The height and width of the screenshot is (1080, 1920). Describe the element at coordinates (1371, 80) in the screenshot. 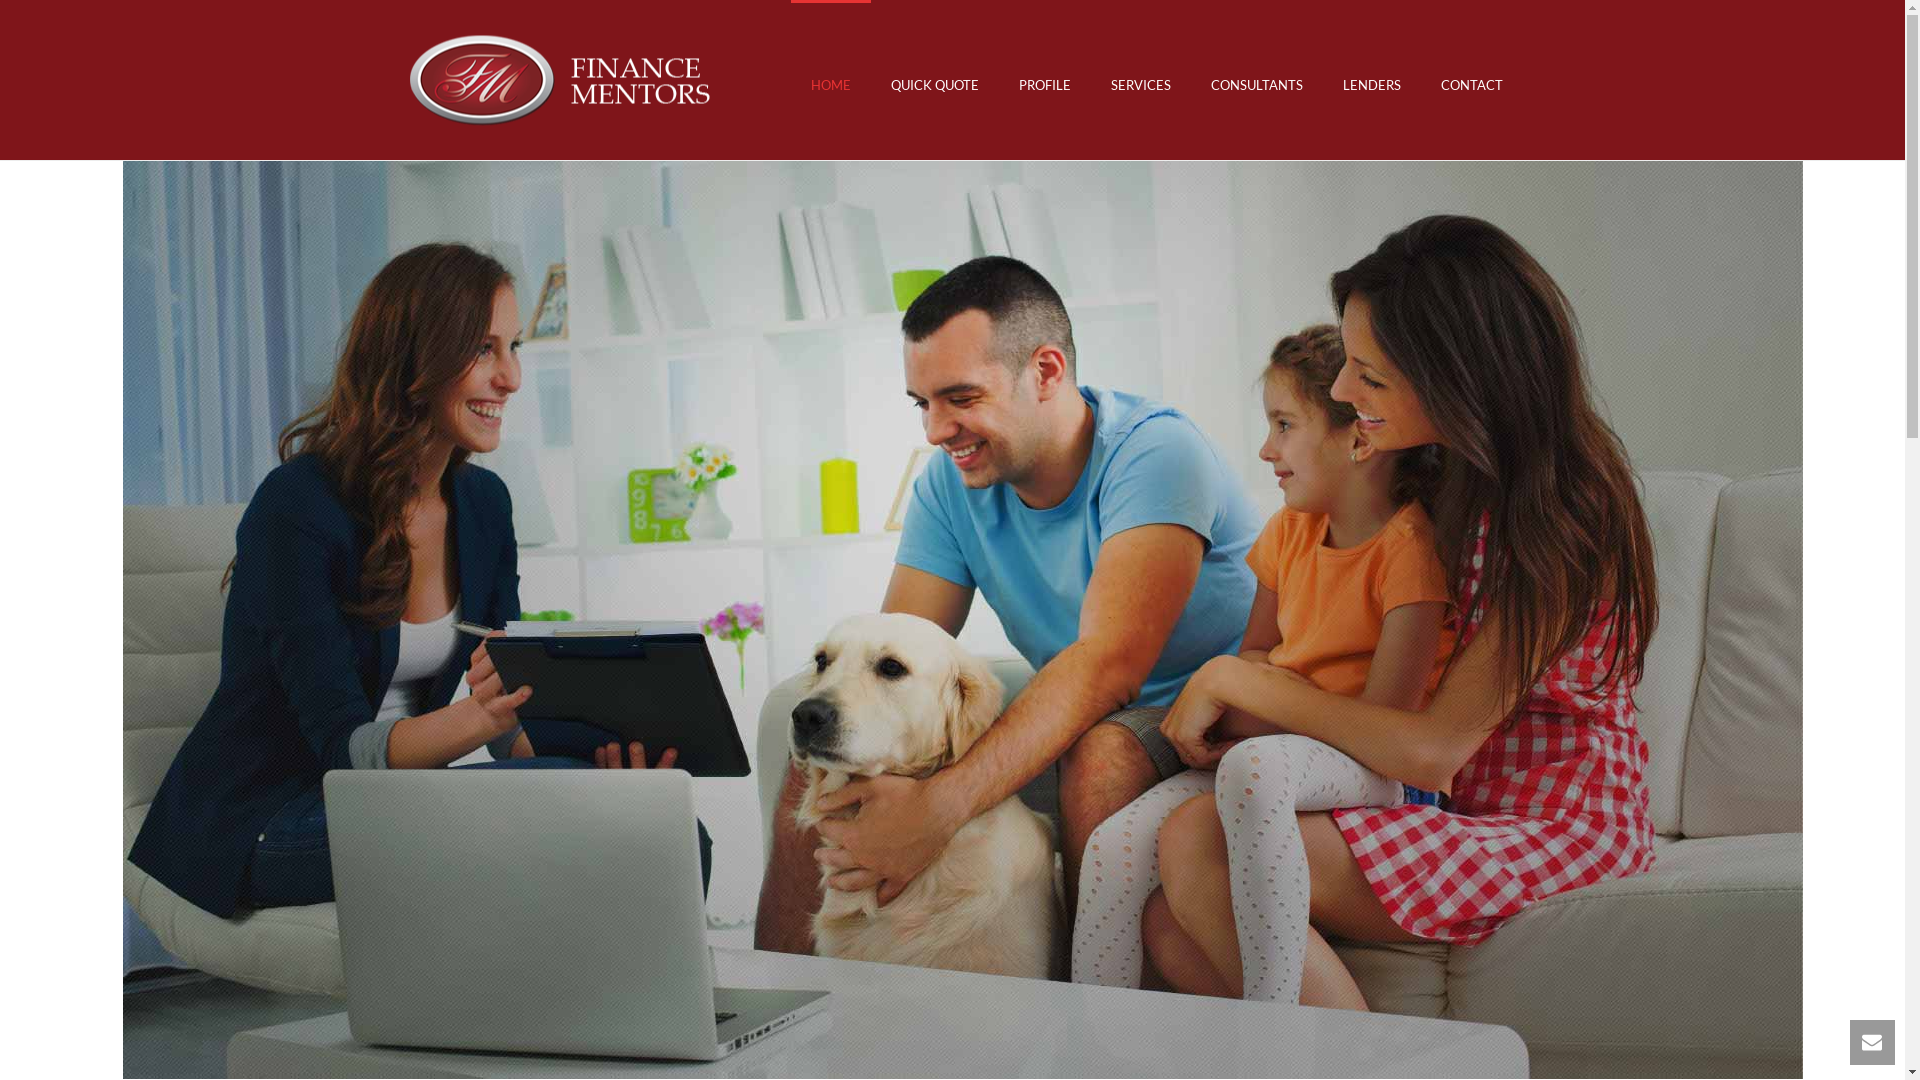

I see `LENDERS` at that location.